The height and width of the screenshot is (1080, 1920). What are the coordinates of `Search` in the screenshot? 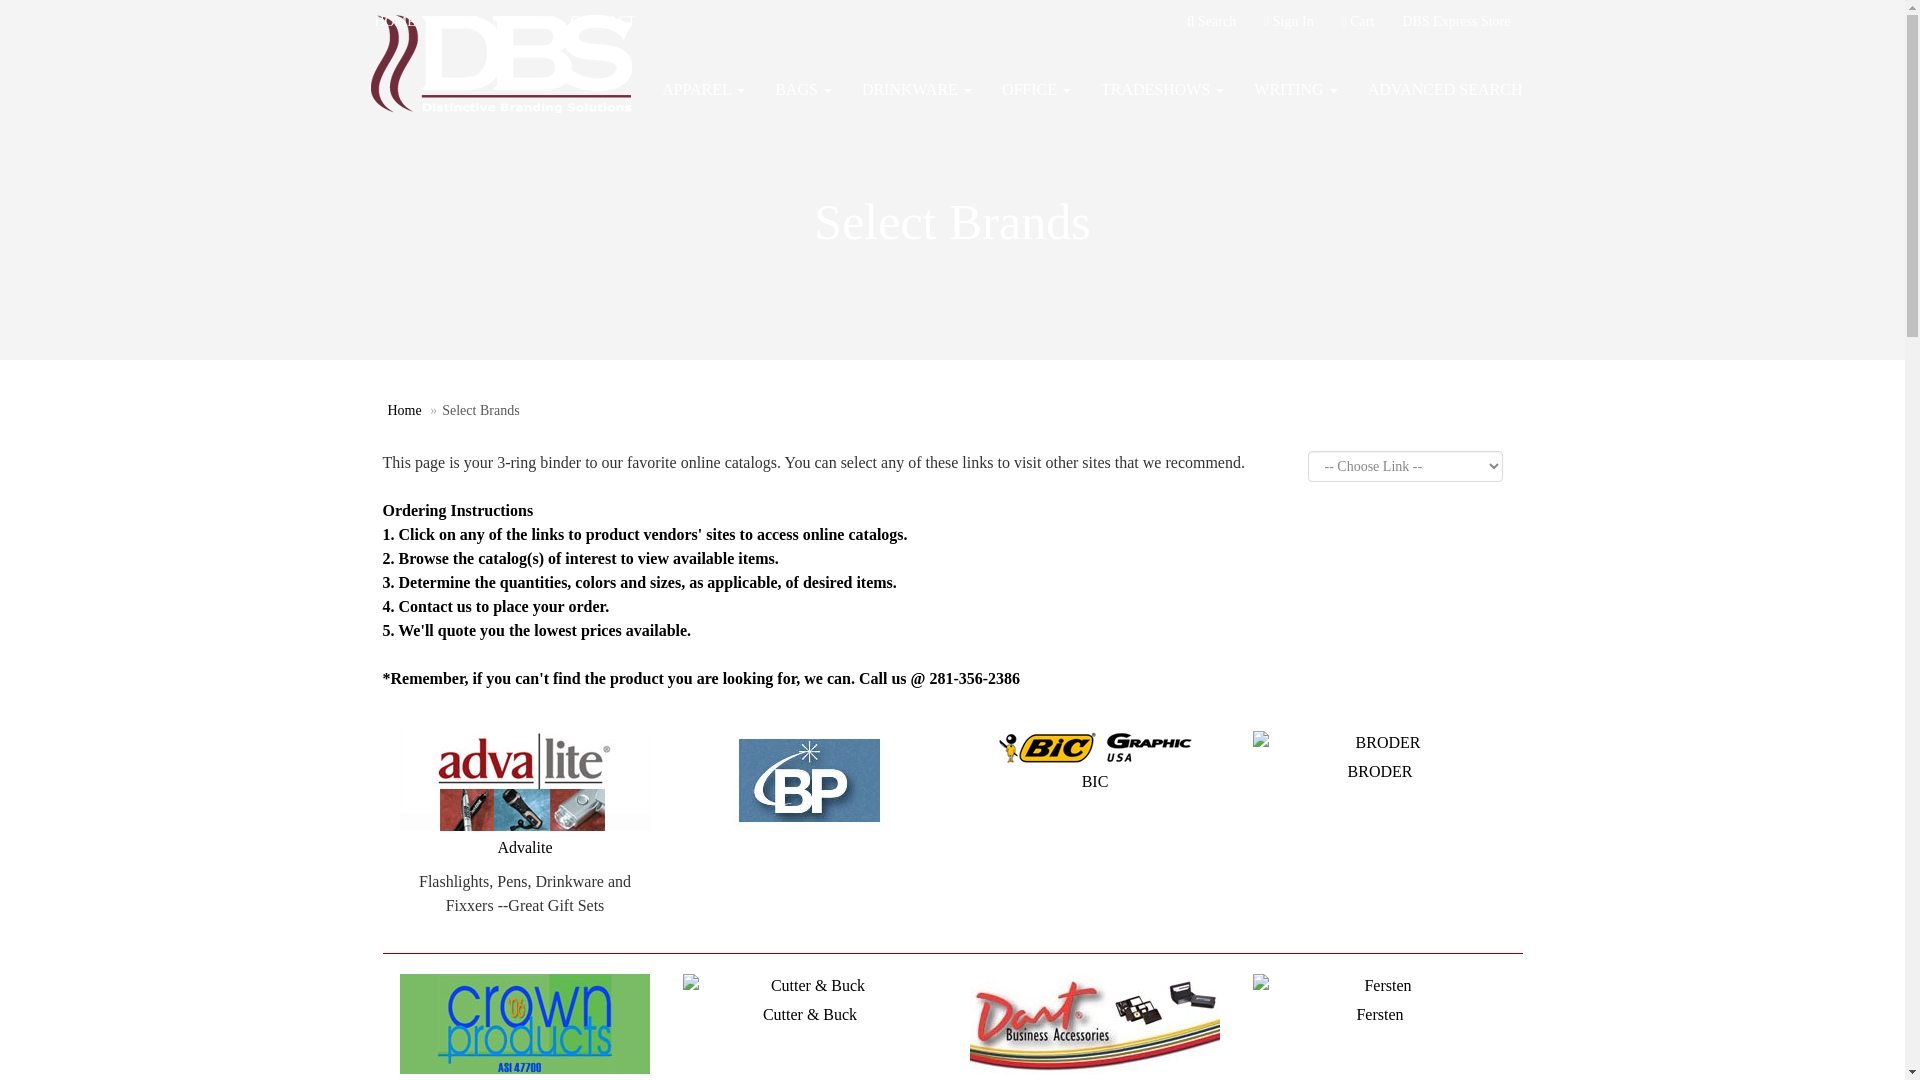 It's located at (1211, 22).